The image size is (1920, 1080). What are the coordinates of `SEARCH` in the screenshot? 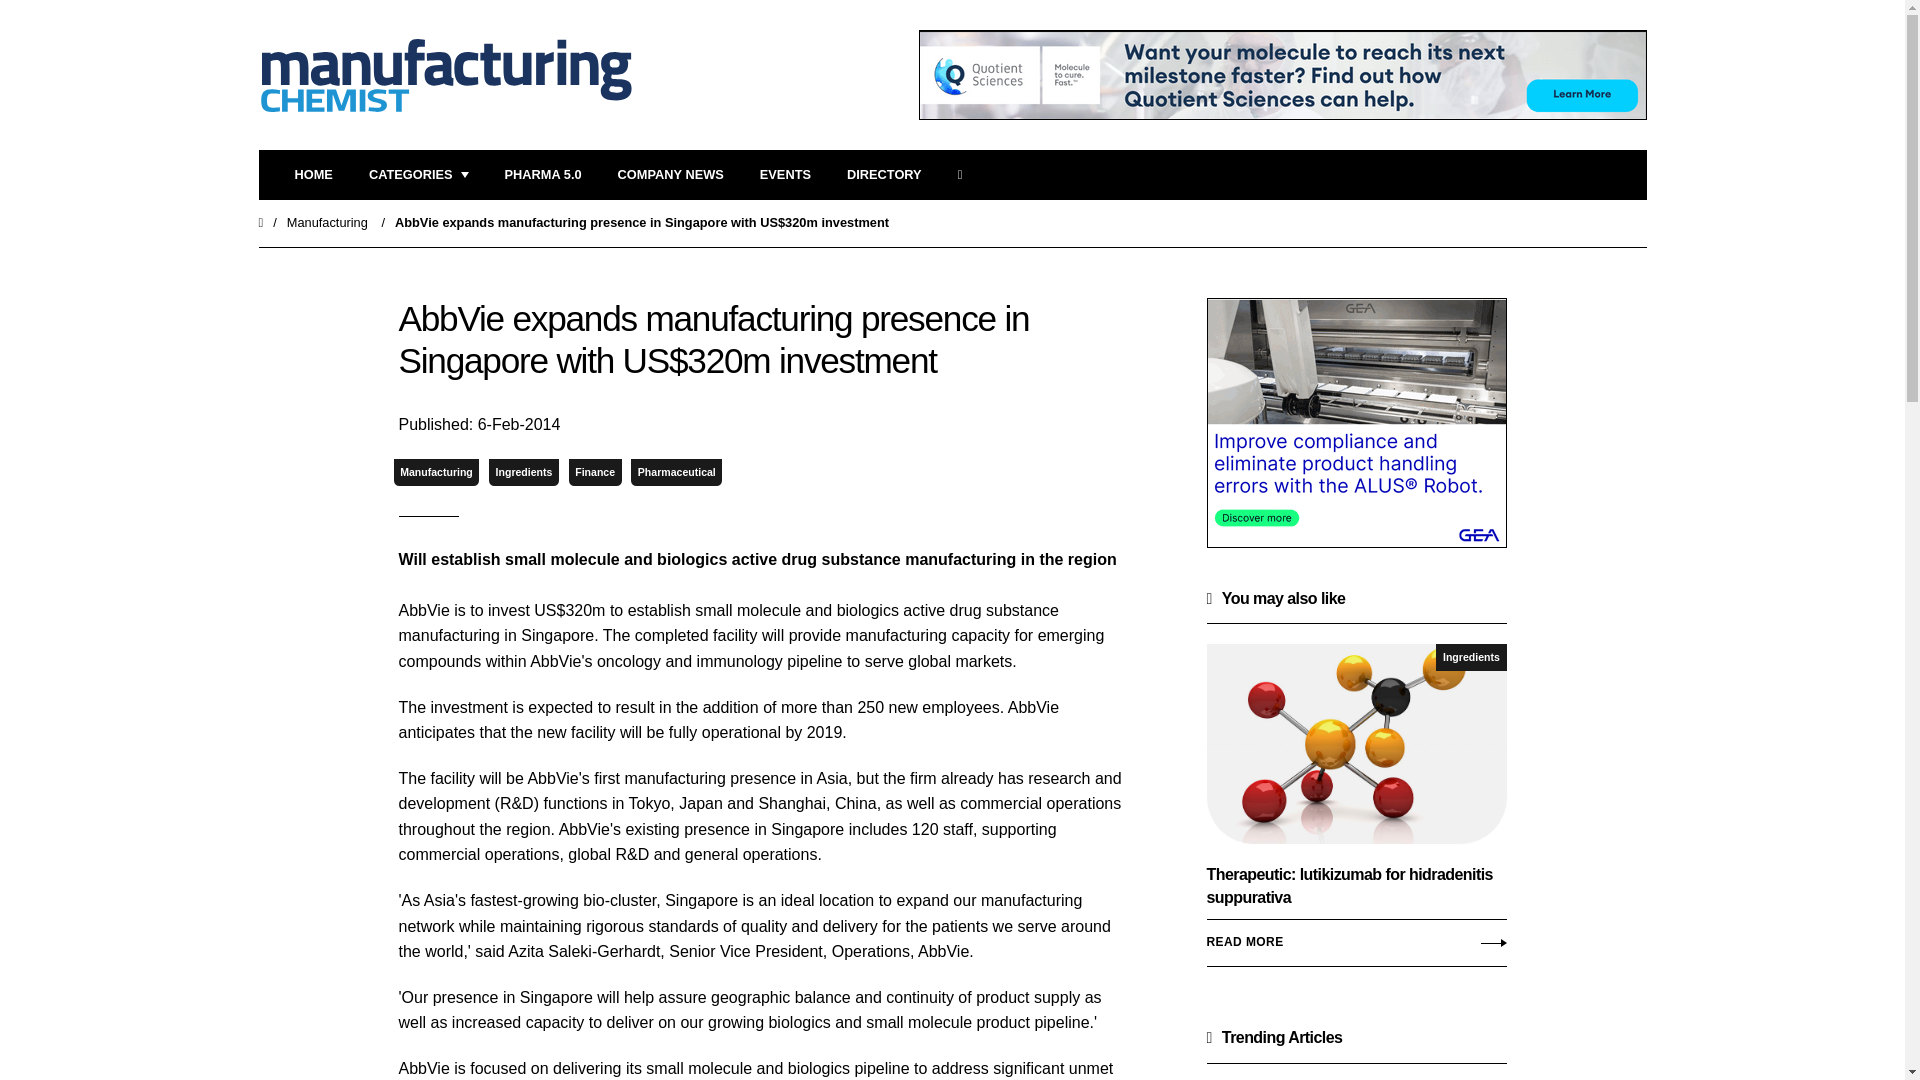 It's located at (966, 175).